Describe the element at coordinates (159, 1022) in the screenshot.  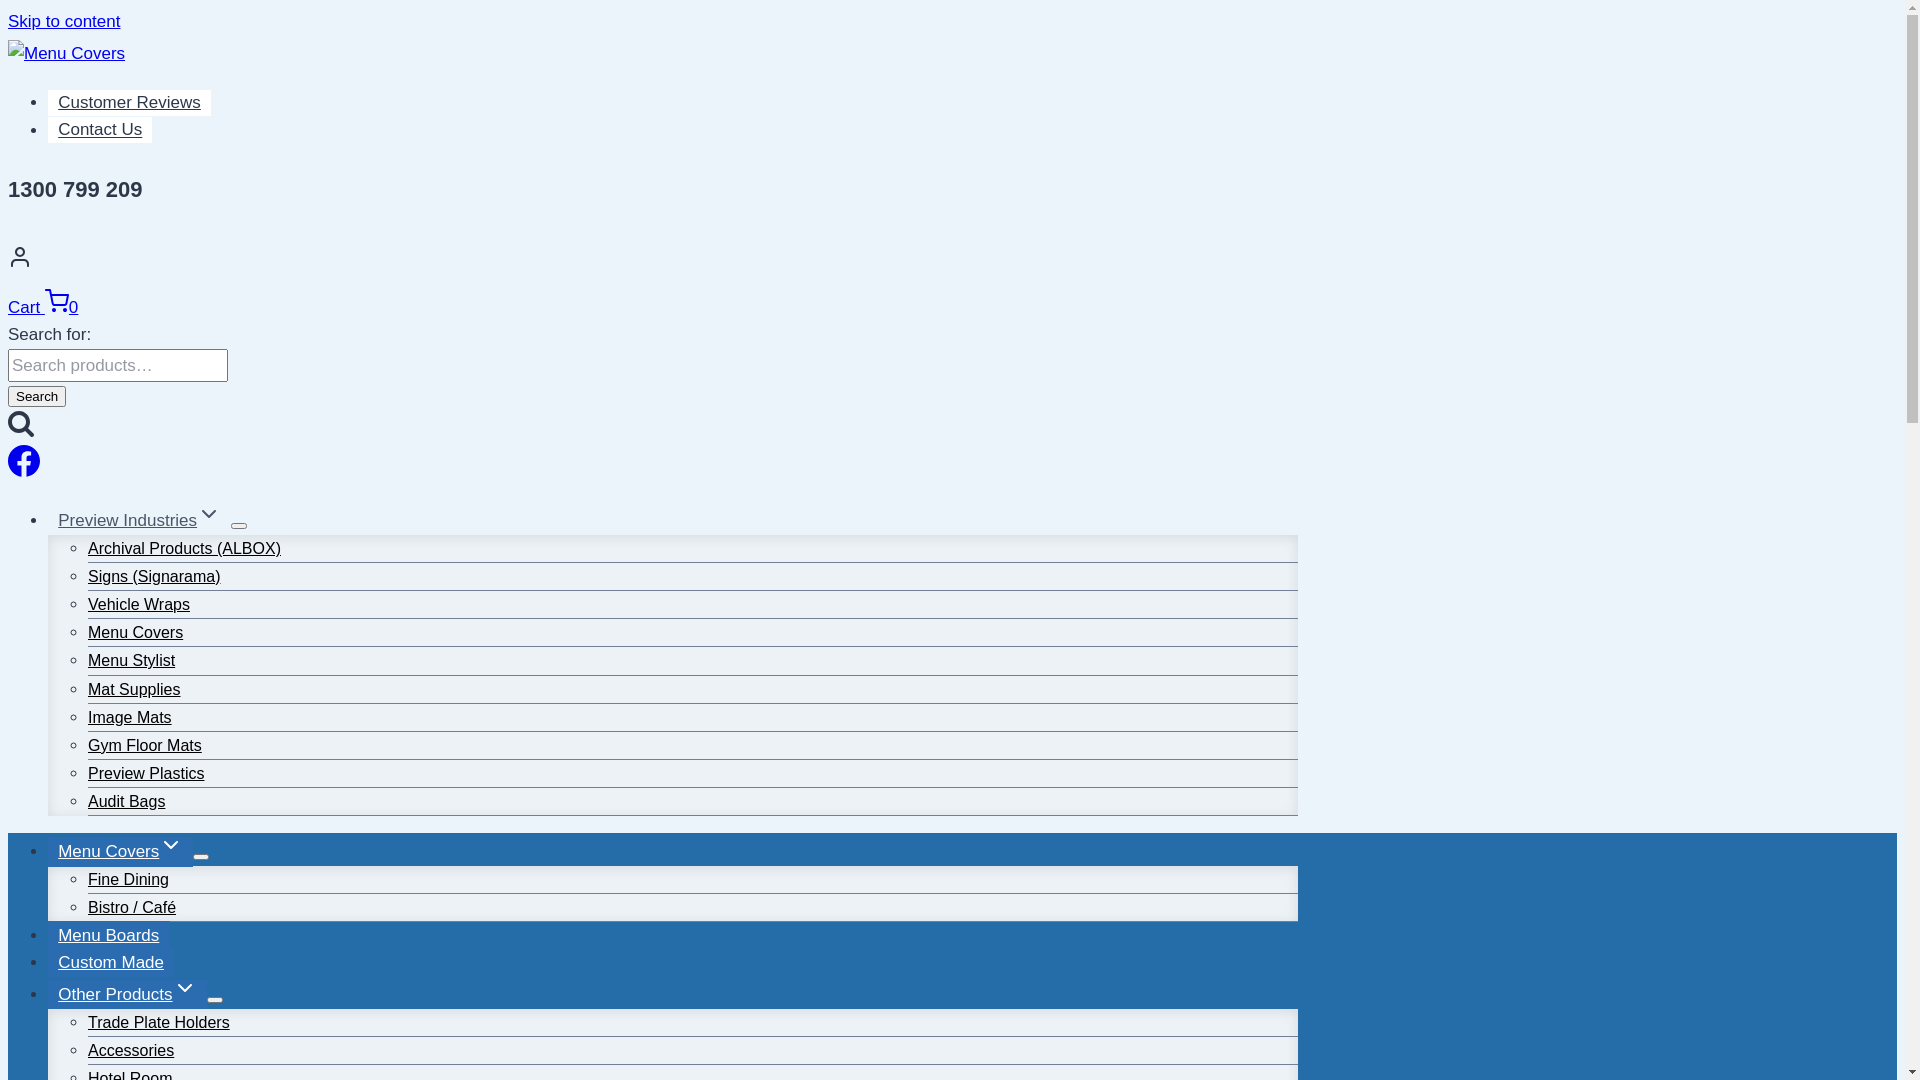
I see `Trade Plate Holders` at that location.